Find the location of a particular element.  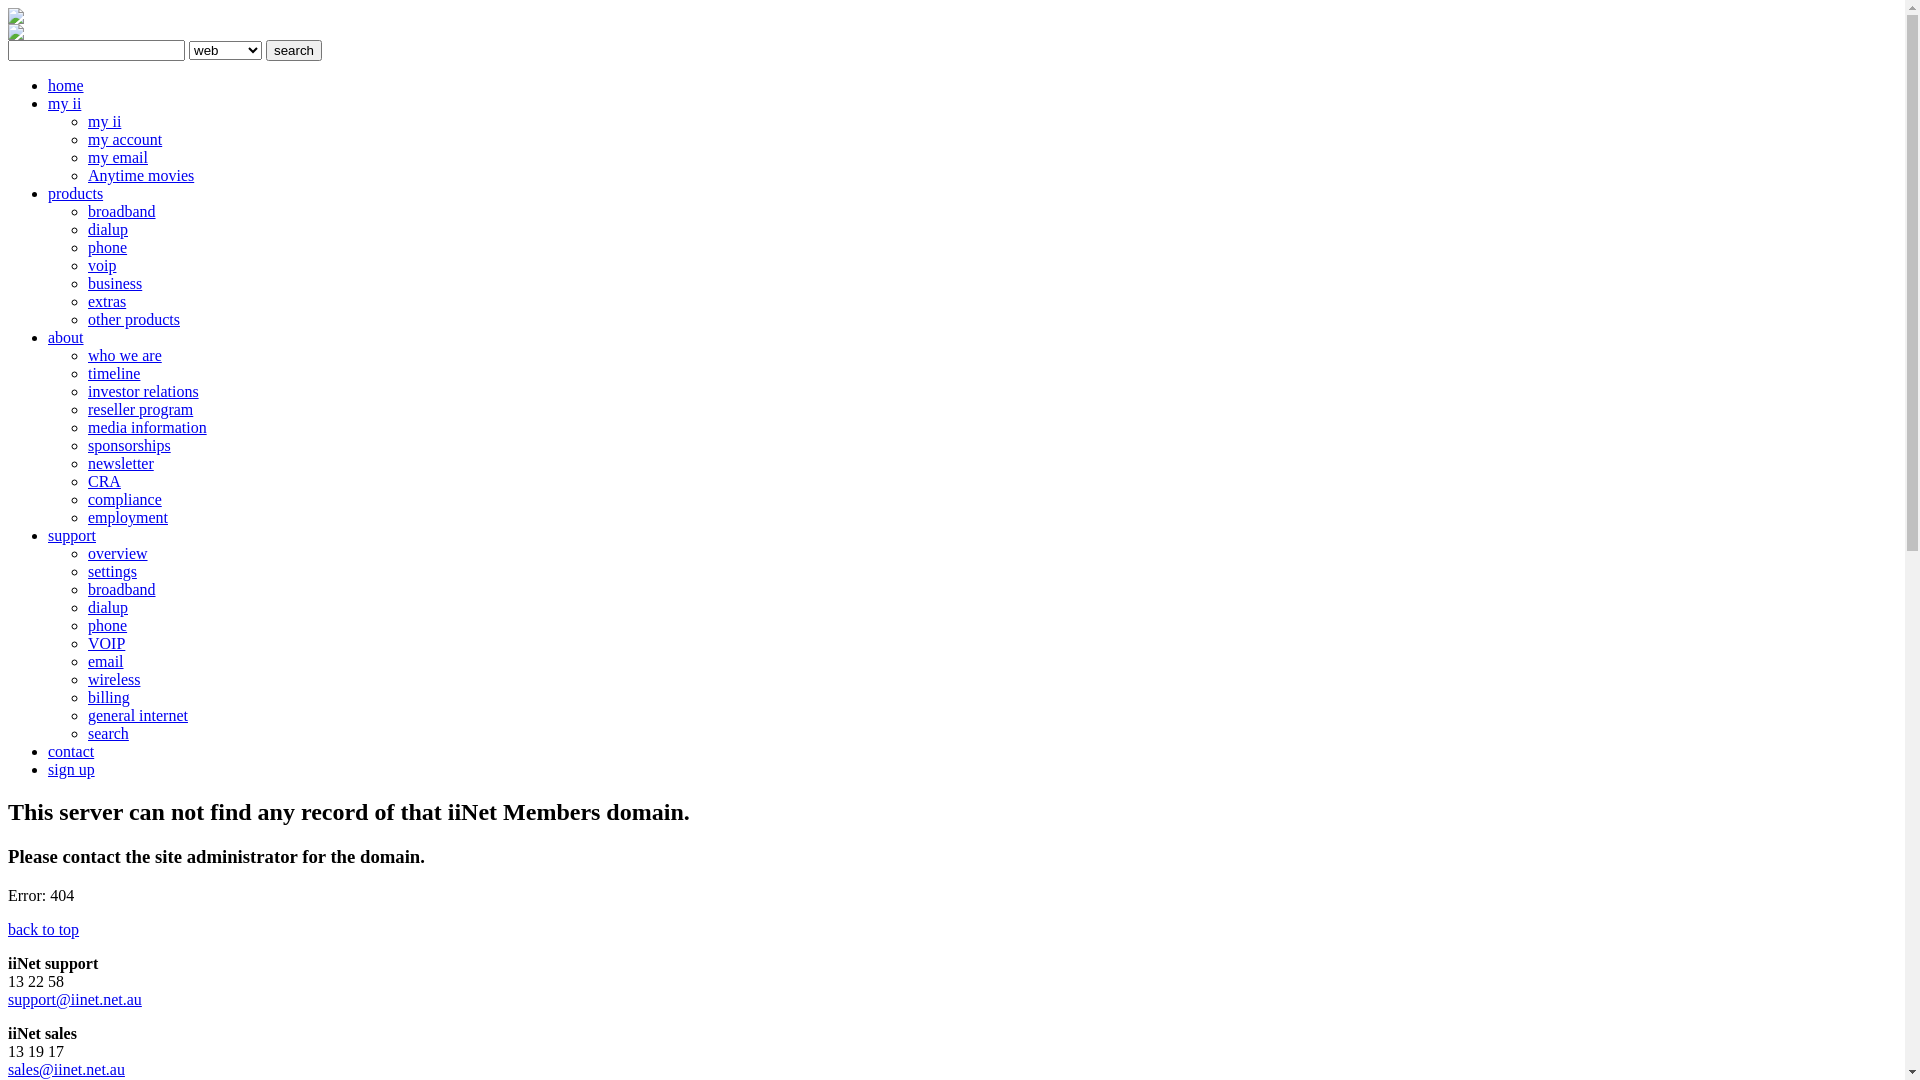

sponsorships is located at coordinates (130, 446).